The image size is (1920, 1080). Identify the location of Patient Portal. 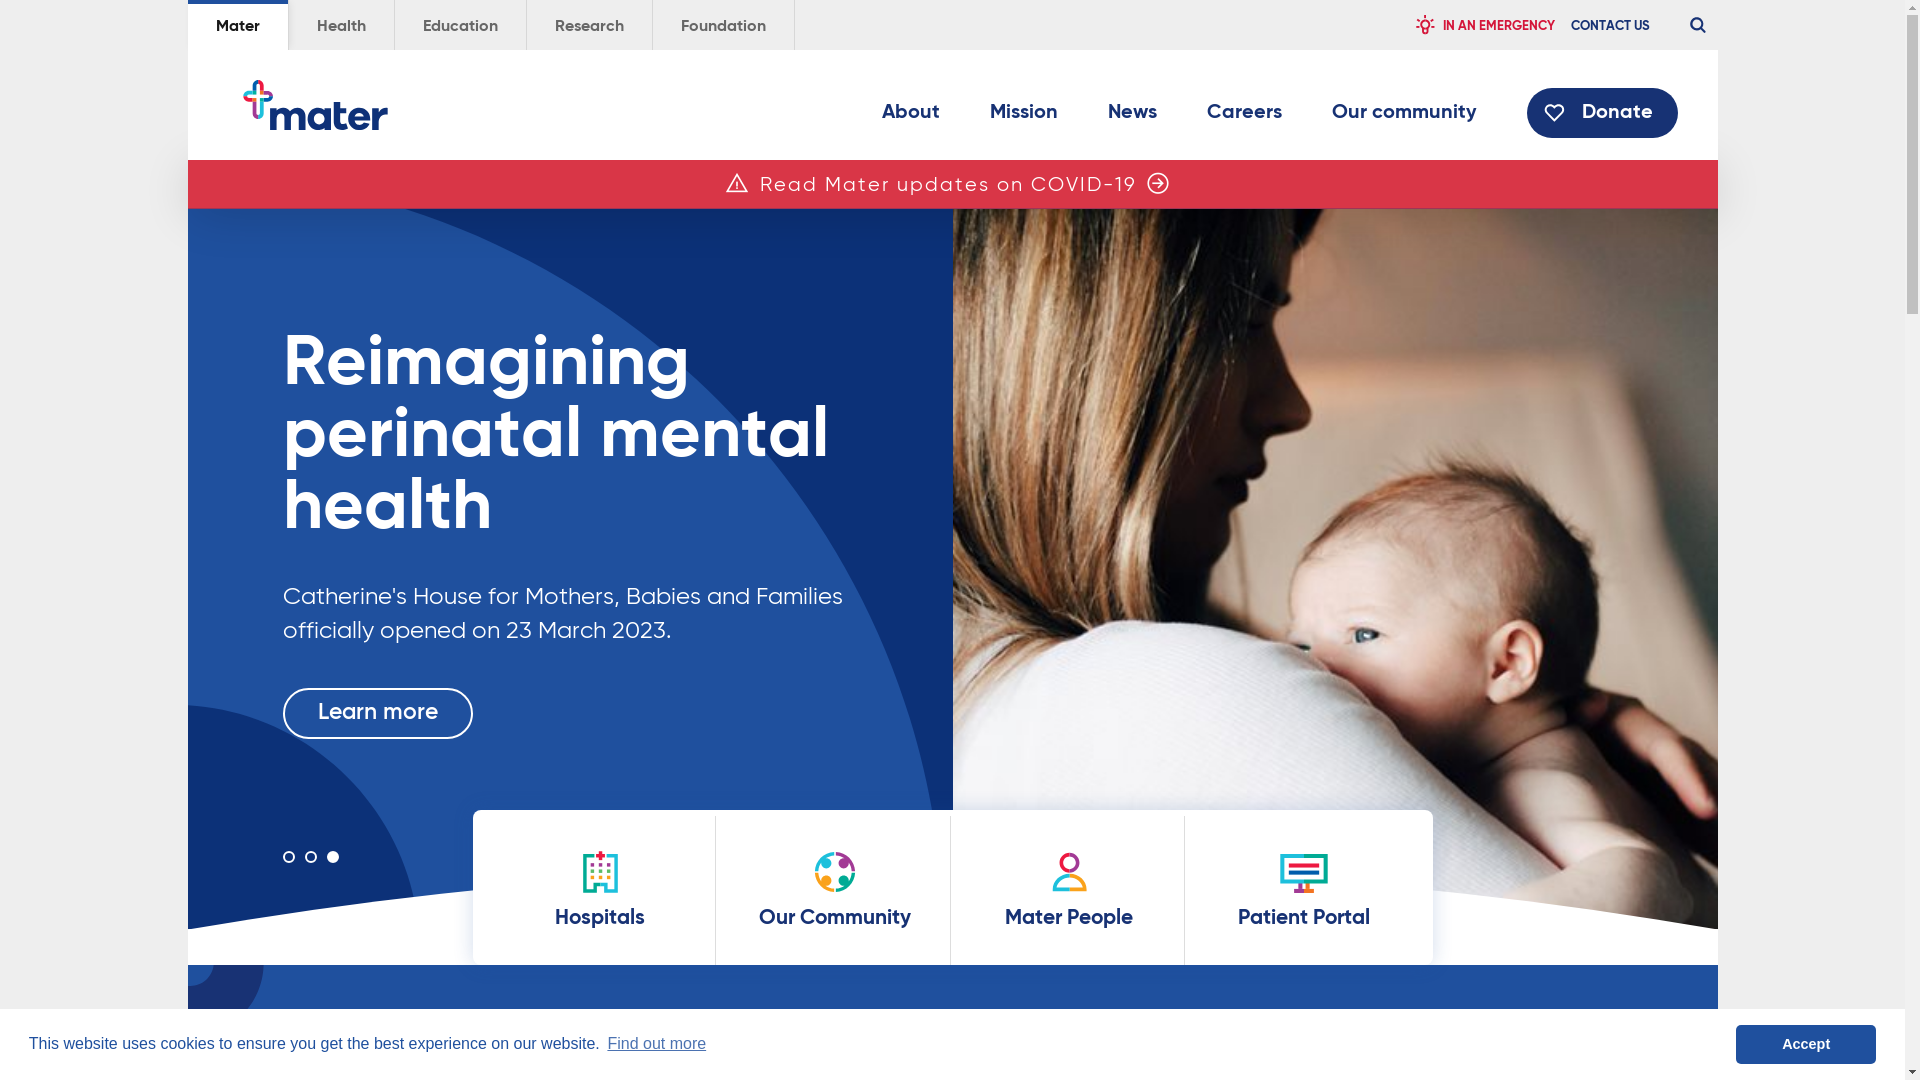
(1304, 888).